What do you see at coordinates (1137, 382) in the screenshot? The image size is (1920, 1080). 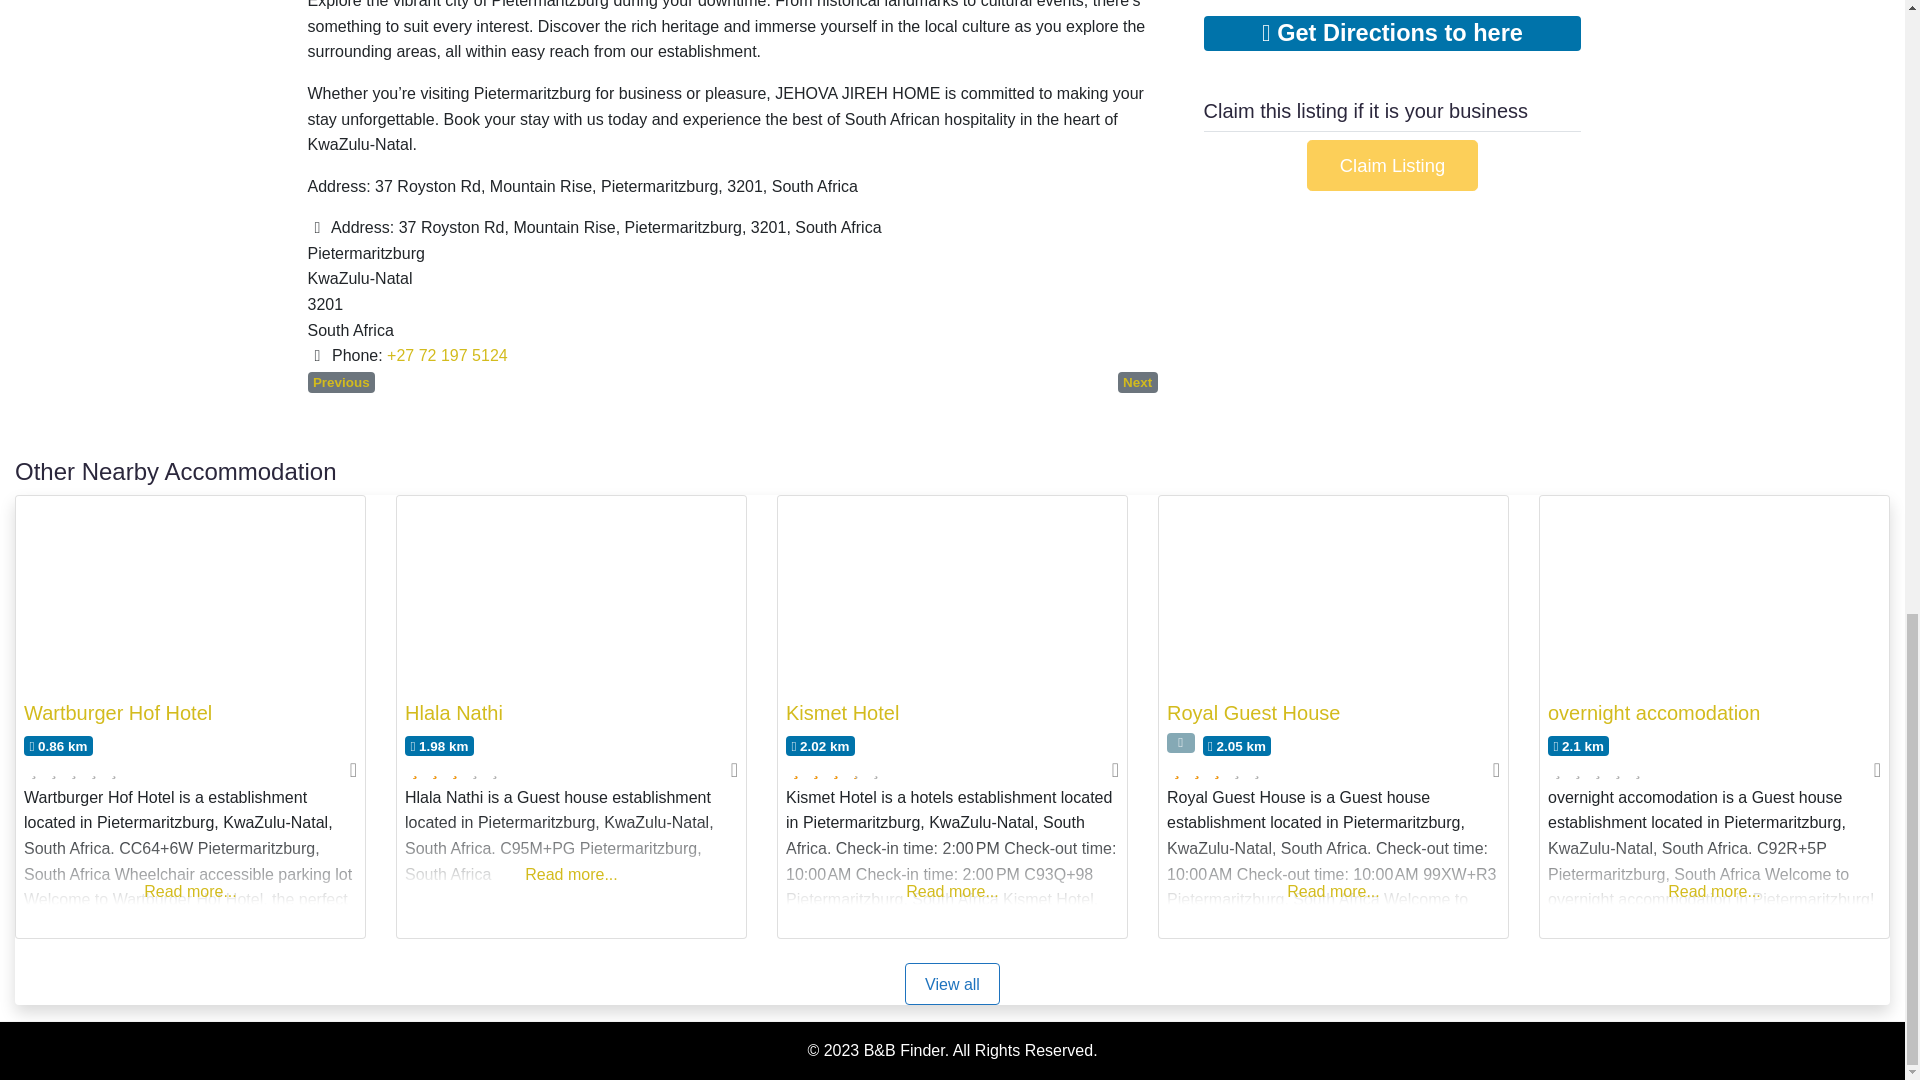 I see `Next` at bounding box center [1137, 382].